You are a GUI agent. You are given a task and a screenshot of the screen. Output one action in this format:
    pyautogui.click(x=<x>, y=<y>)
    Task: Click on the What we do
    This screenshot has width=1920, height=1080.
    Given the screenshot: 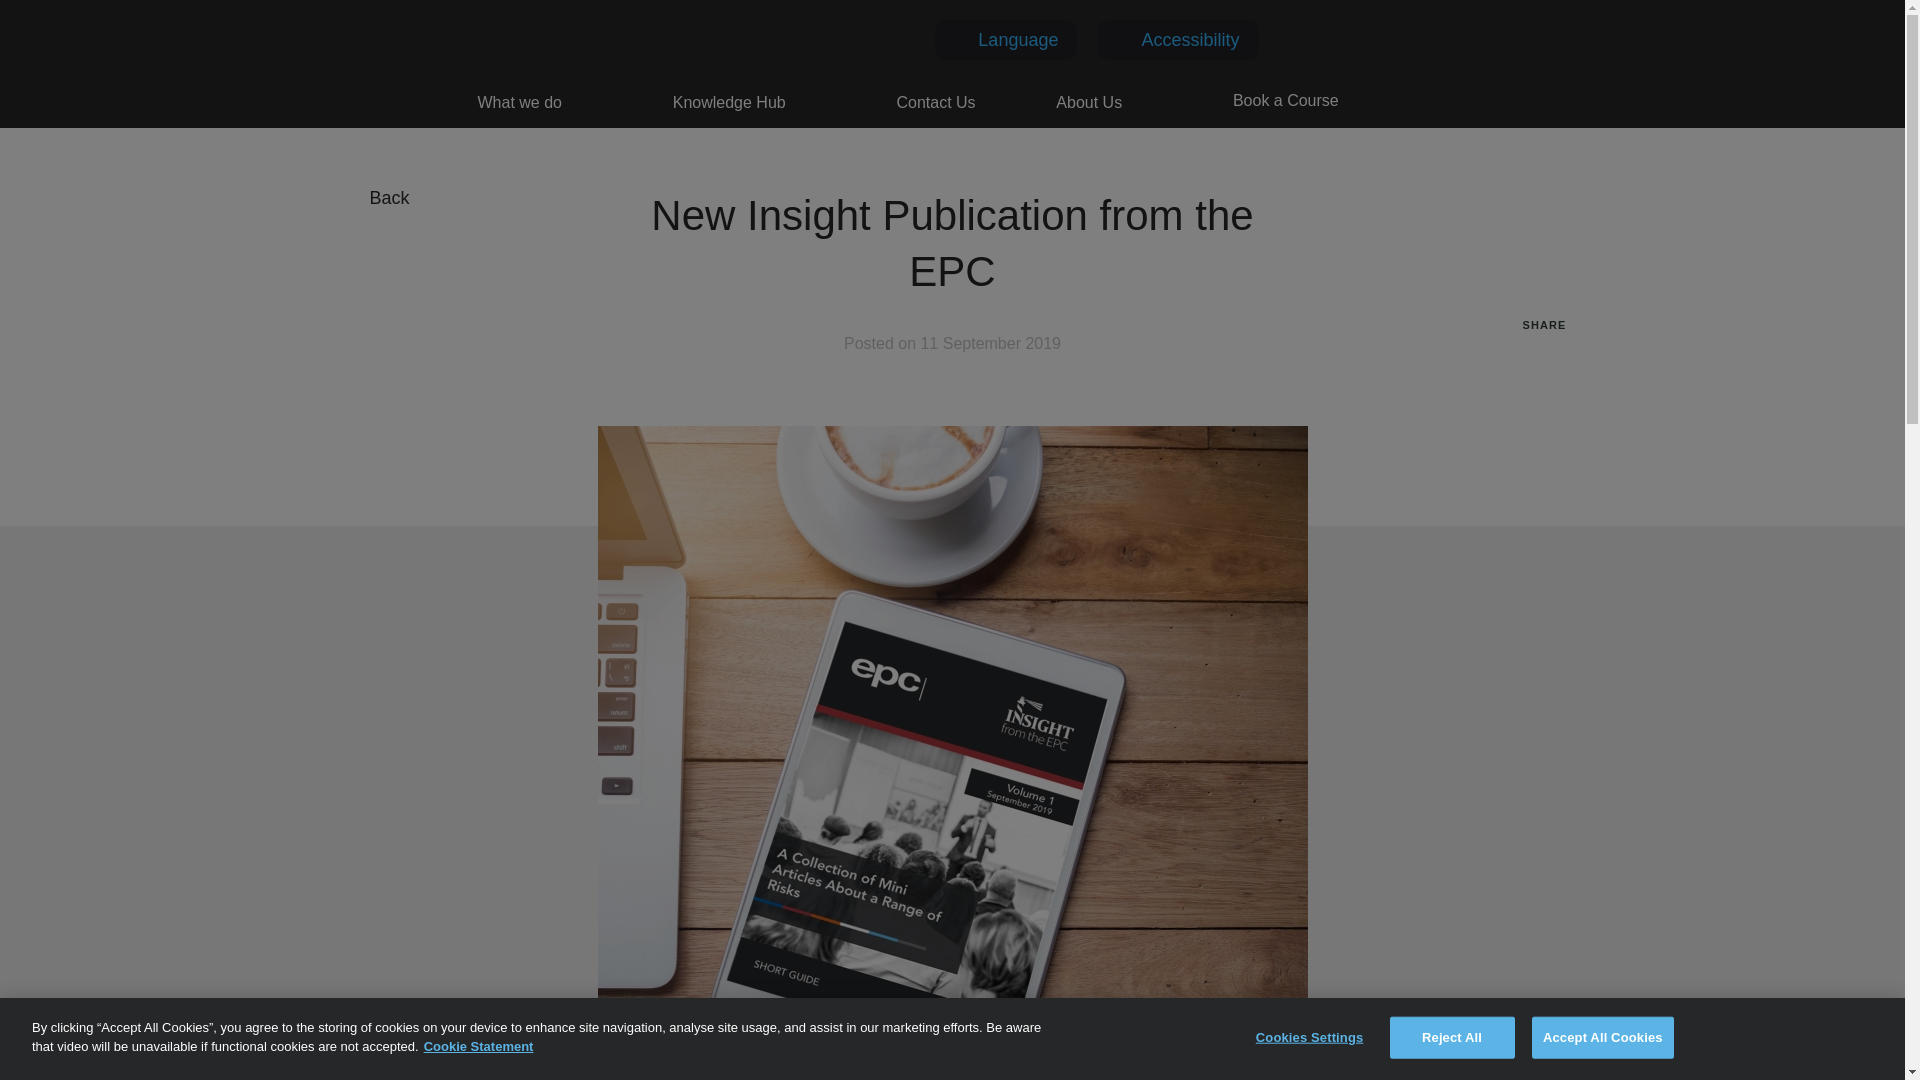 What is the action you would take?
    pyautogui.click(x=523, y=102)
    